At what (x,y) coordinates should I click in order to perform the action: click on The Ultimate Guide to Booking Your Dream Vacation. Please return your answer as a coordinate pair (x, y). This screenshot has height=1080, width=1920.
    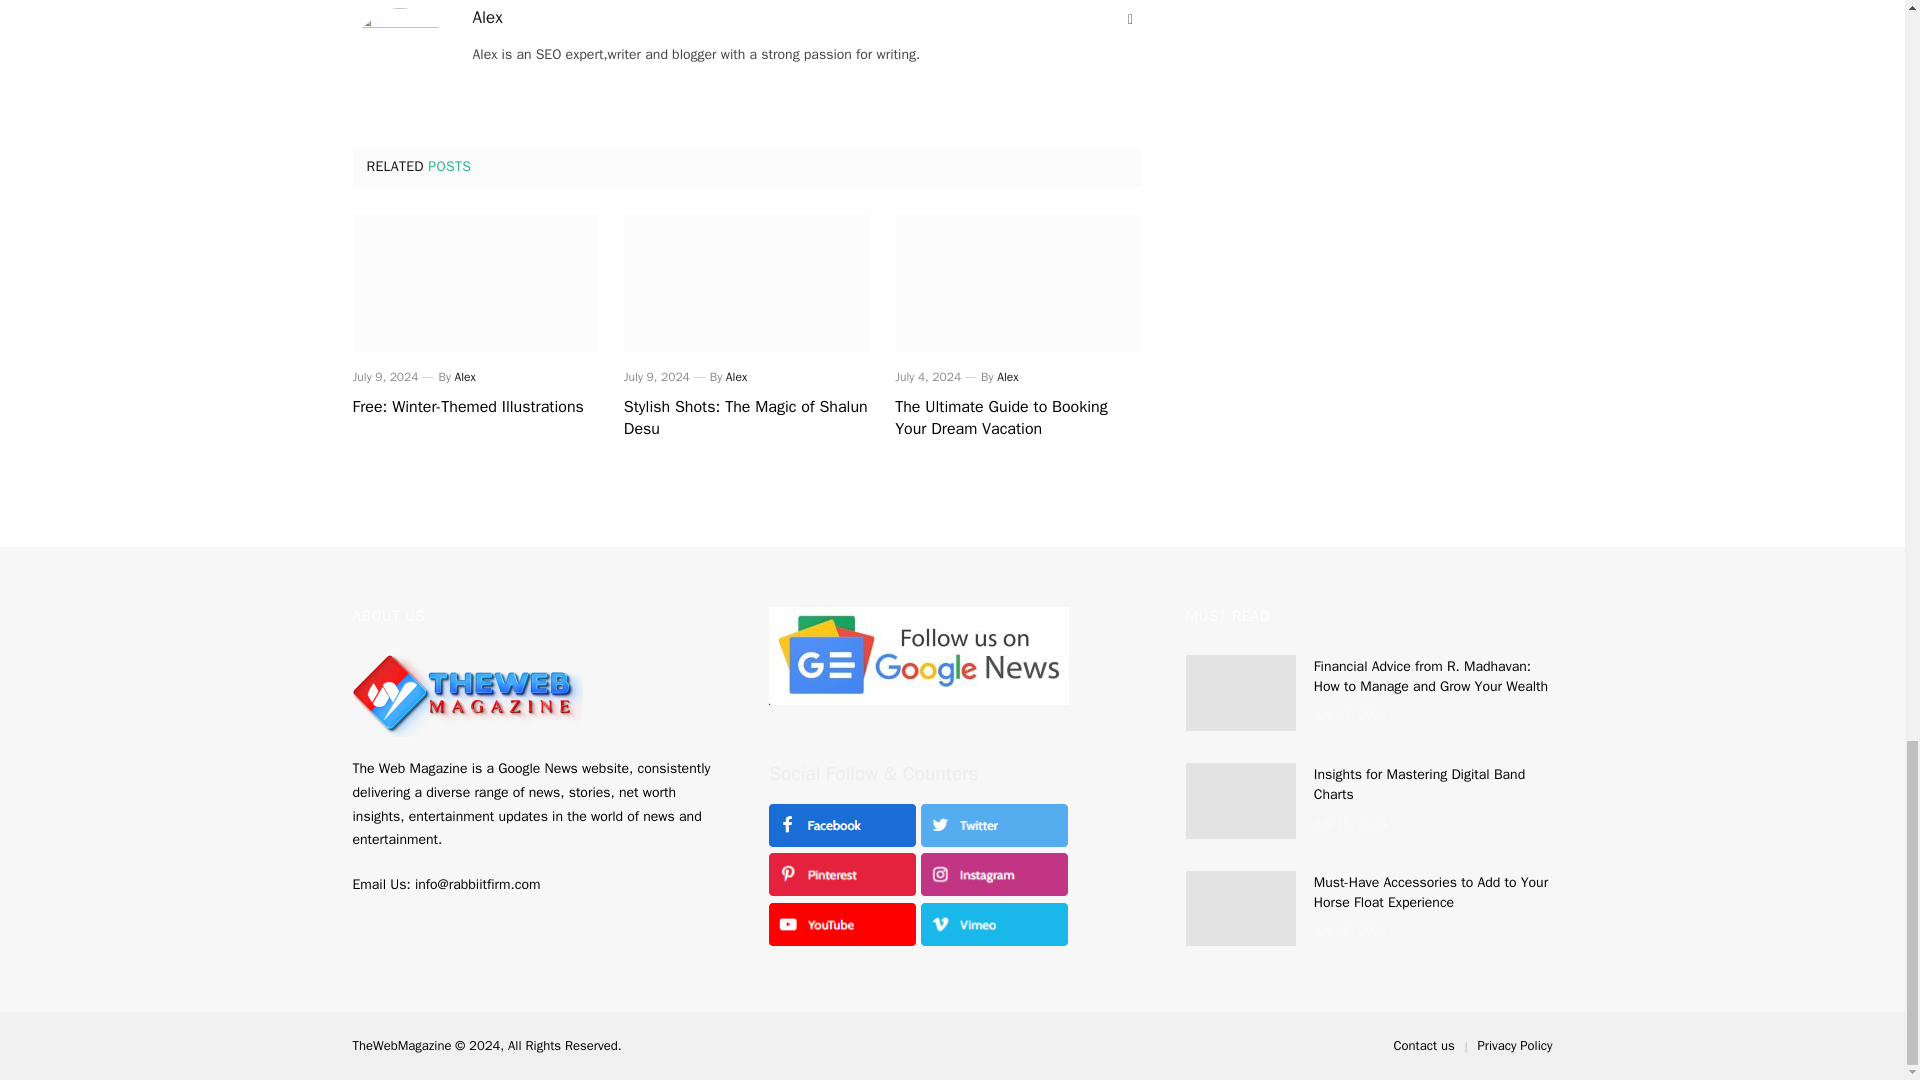
    Looking at the image, I should click on (1017, 418).